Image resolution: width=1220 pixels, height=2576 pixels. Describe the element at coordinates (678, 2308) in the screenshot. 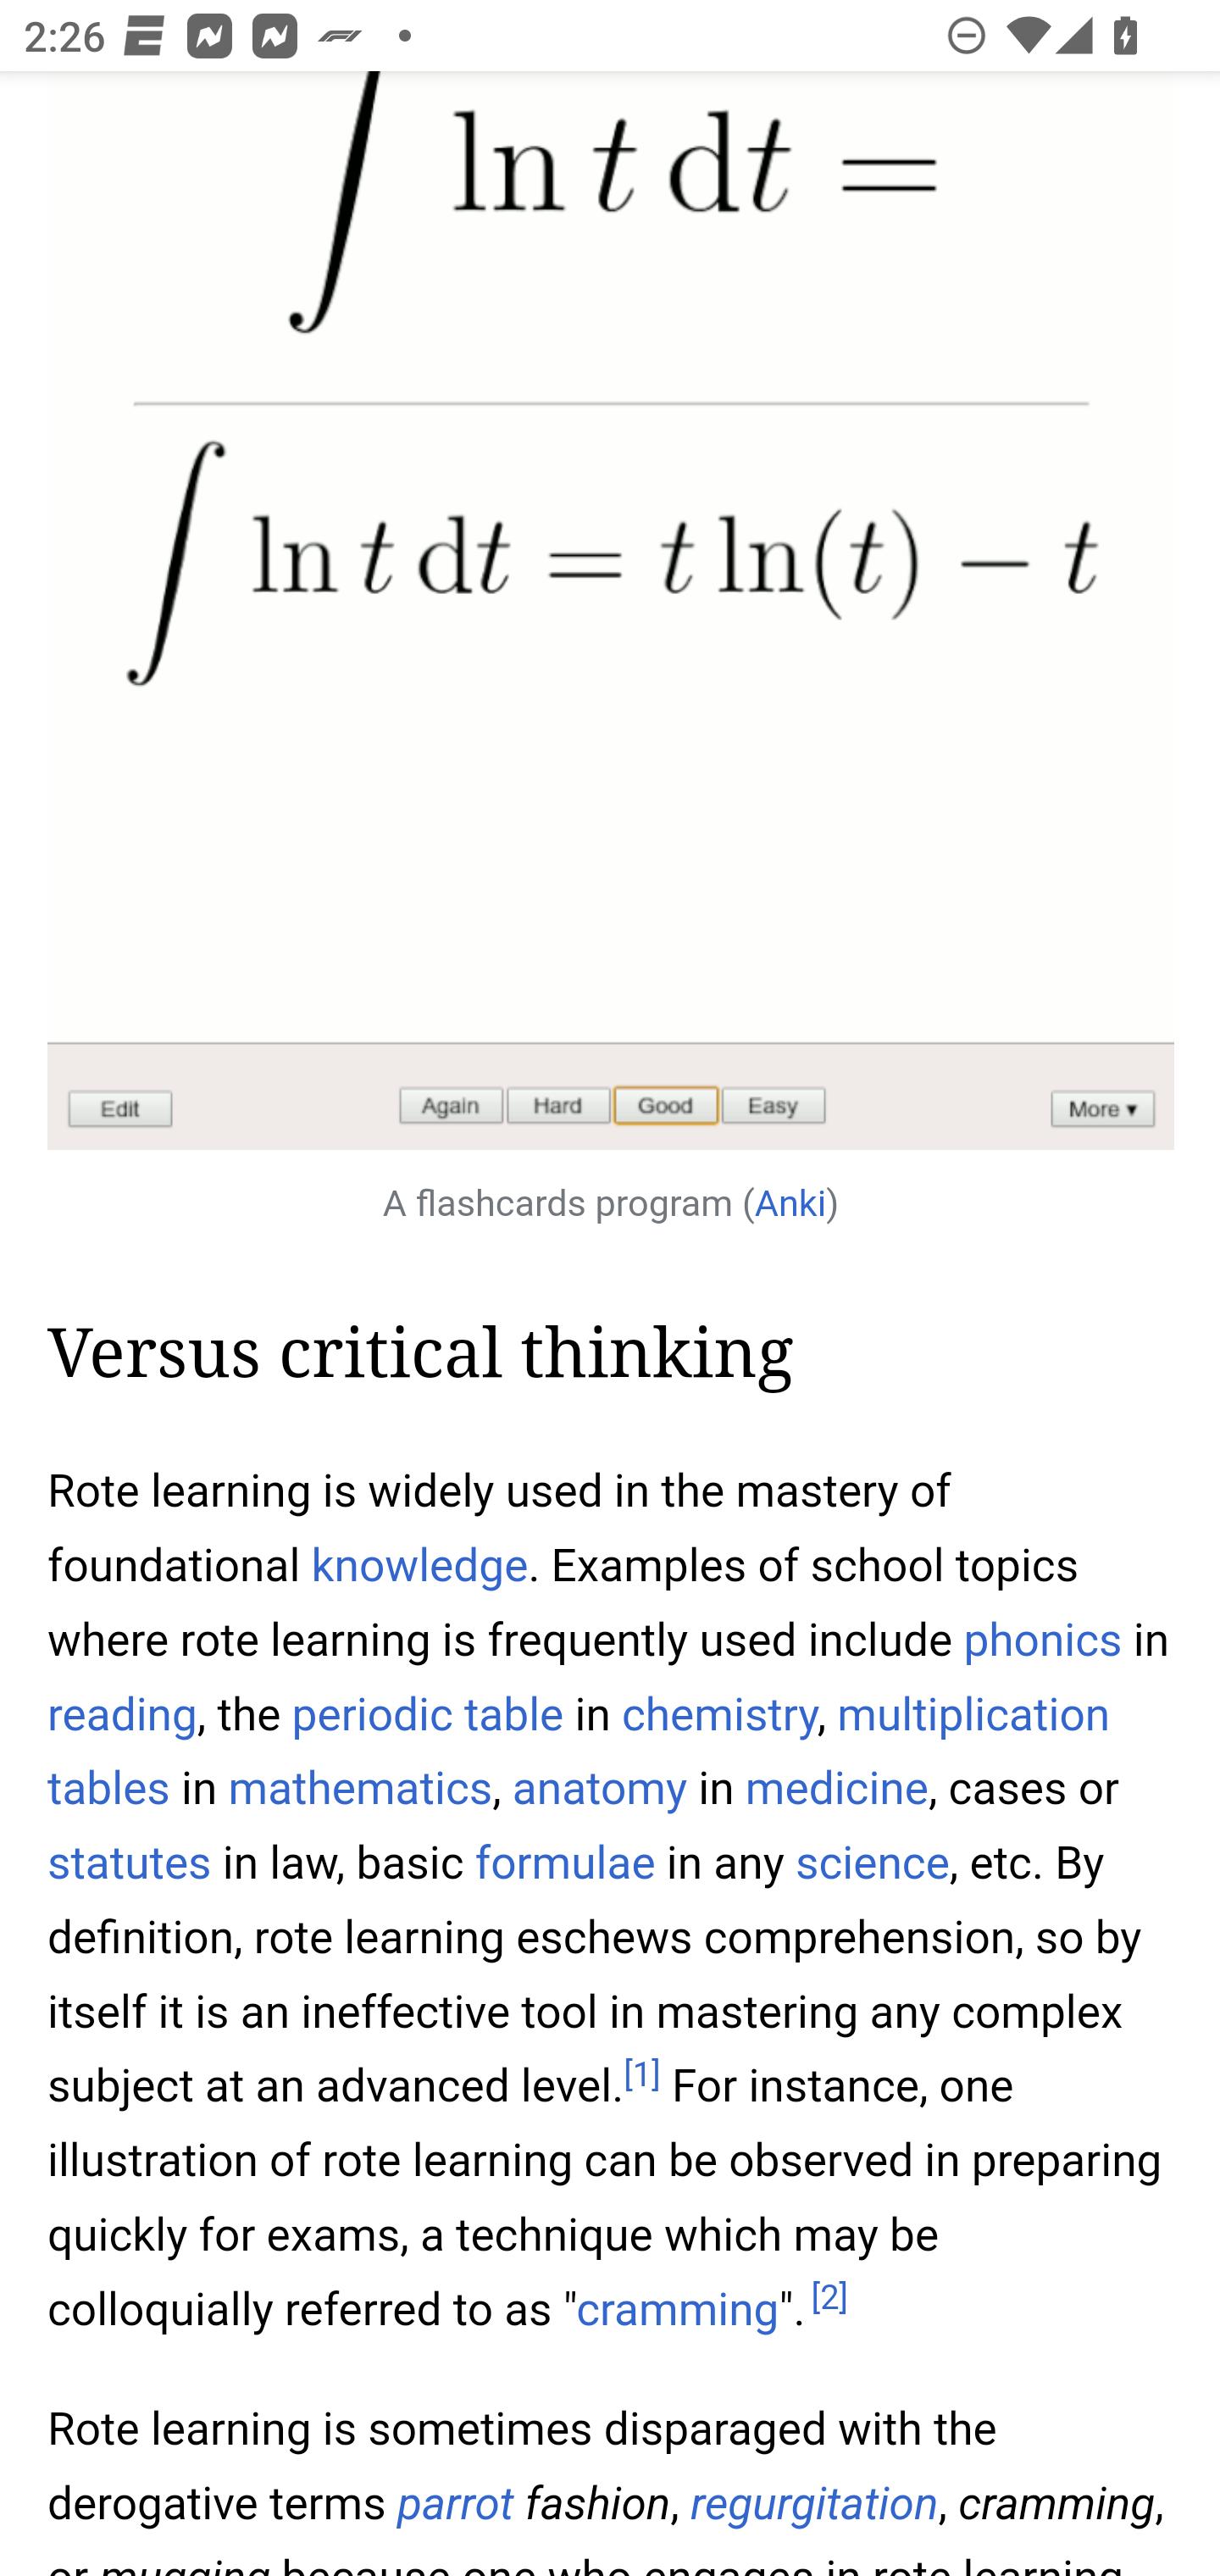

I see `cramming` at that location.